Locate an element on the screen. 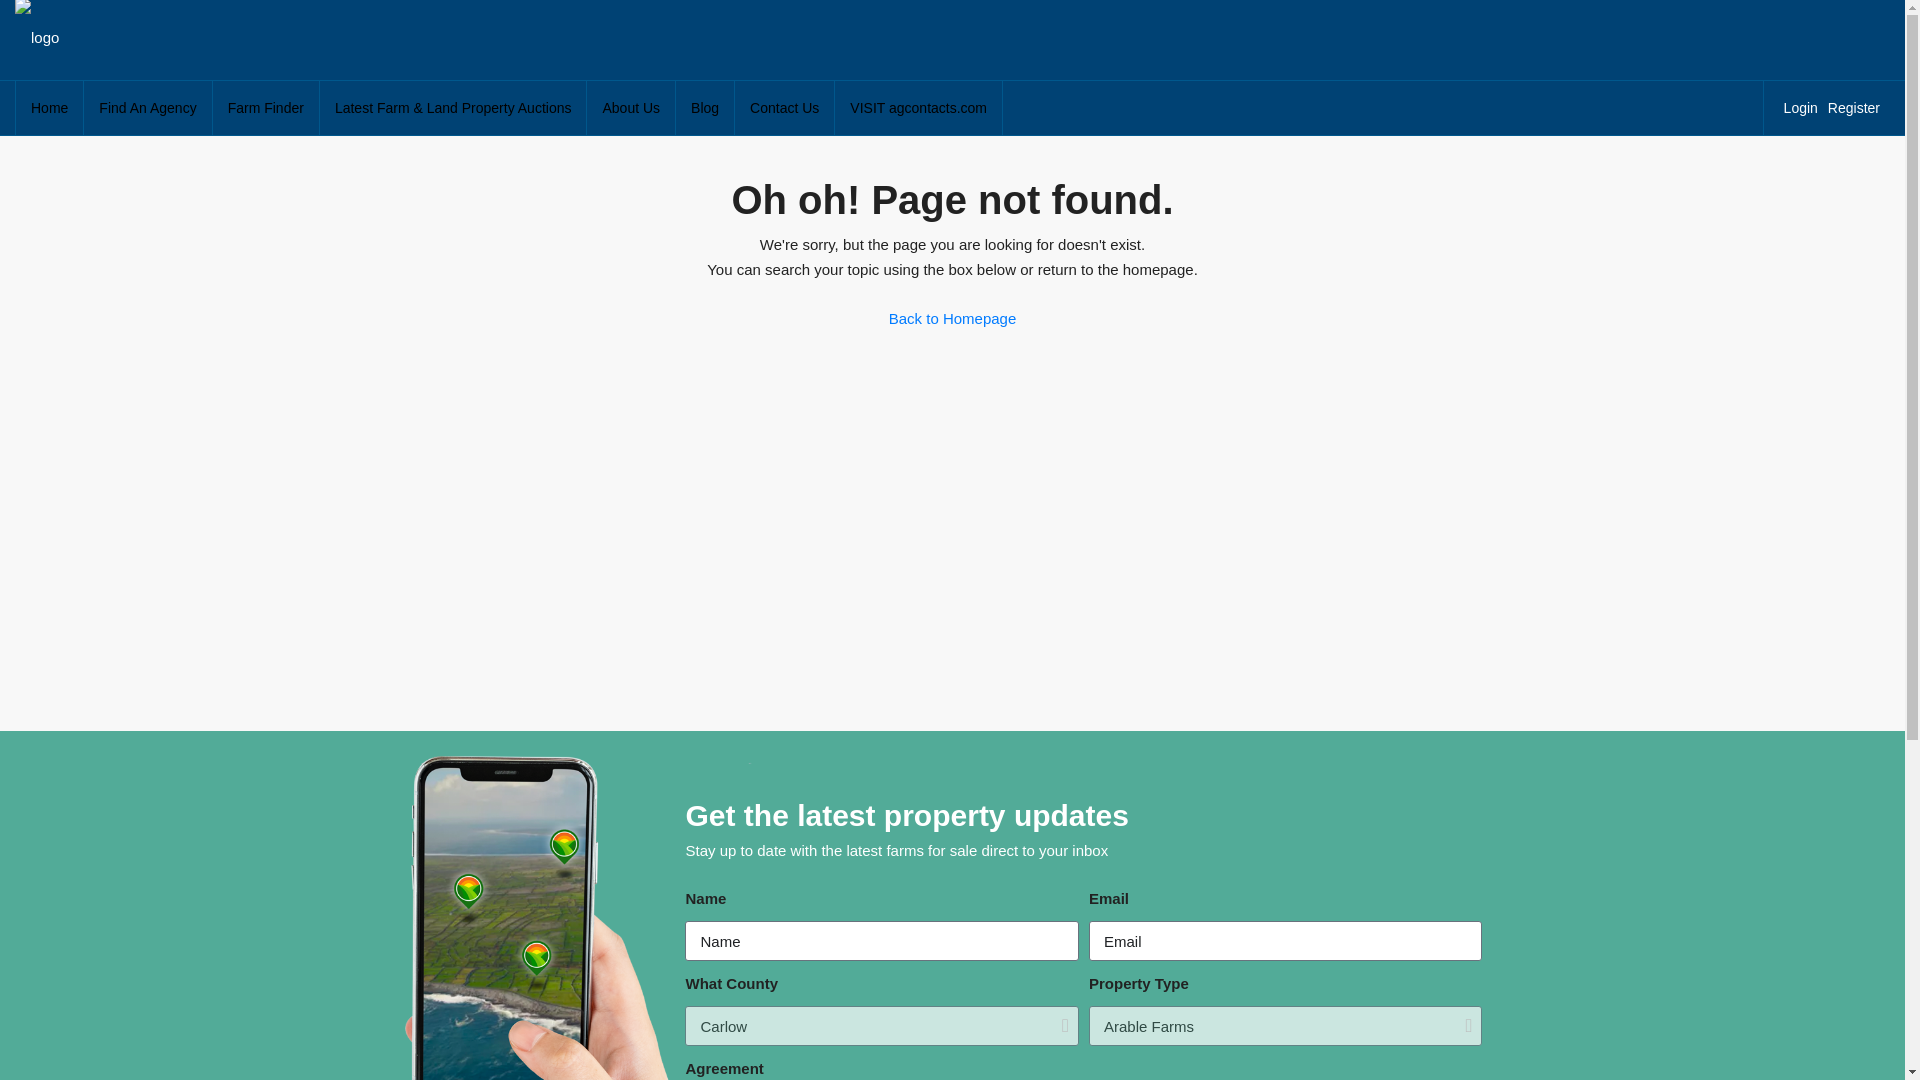  Register is located at coordinates (1858, 108).